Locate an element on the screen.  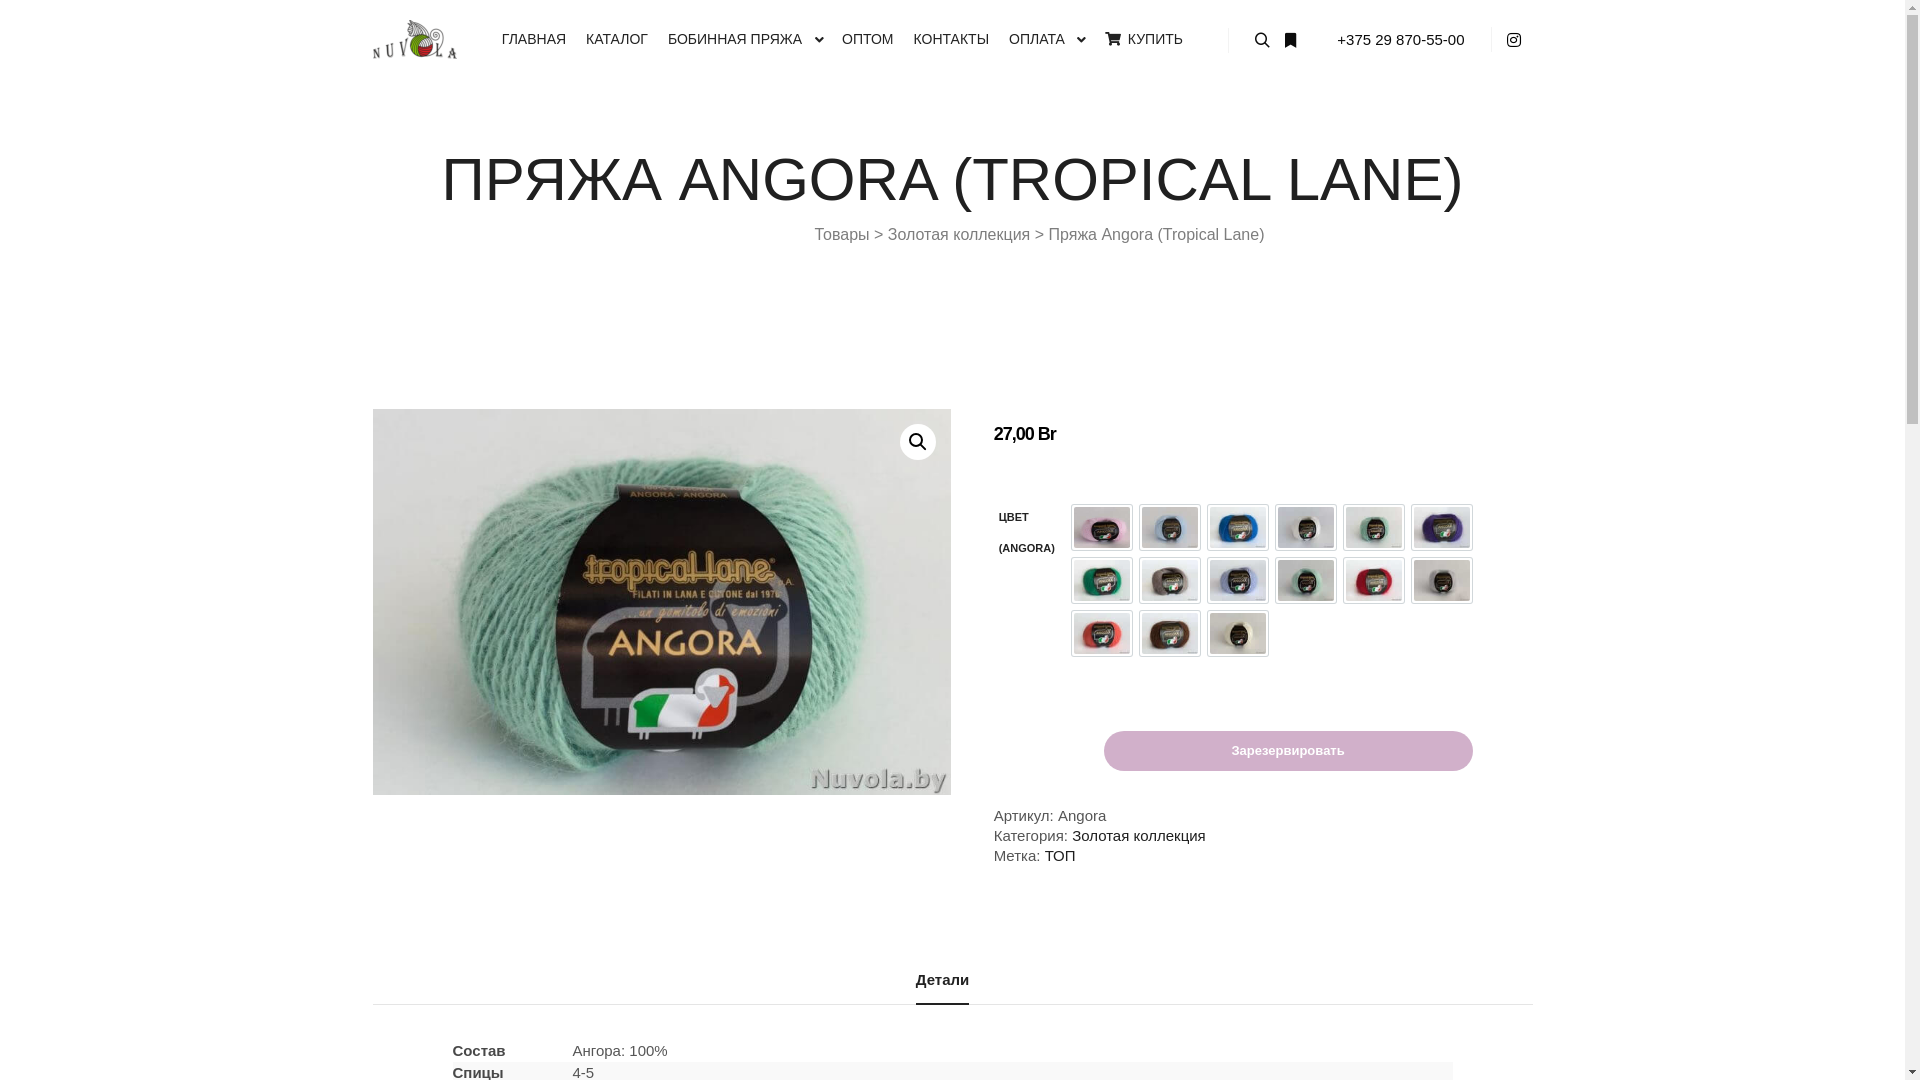
54 is located at coordinates (1238, 528).